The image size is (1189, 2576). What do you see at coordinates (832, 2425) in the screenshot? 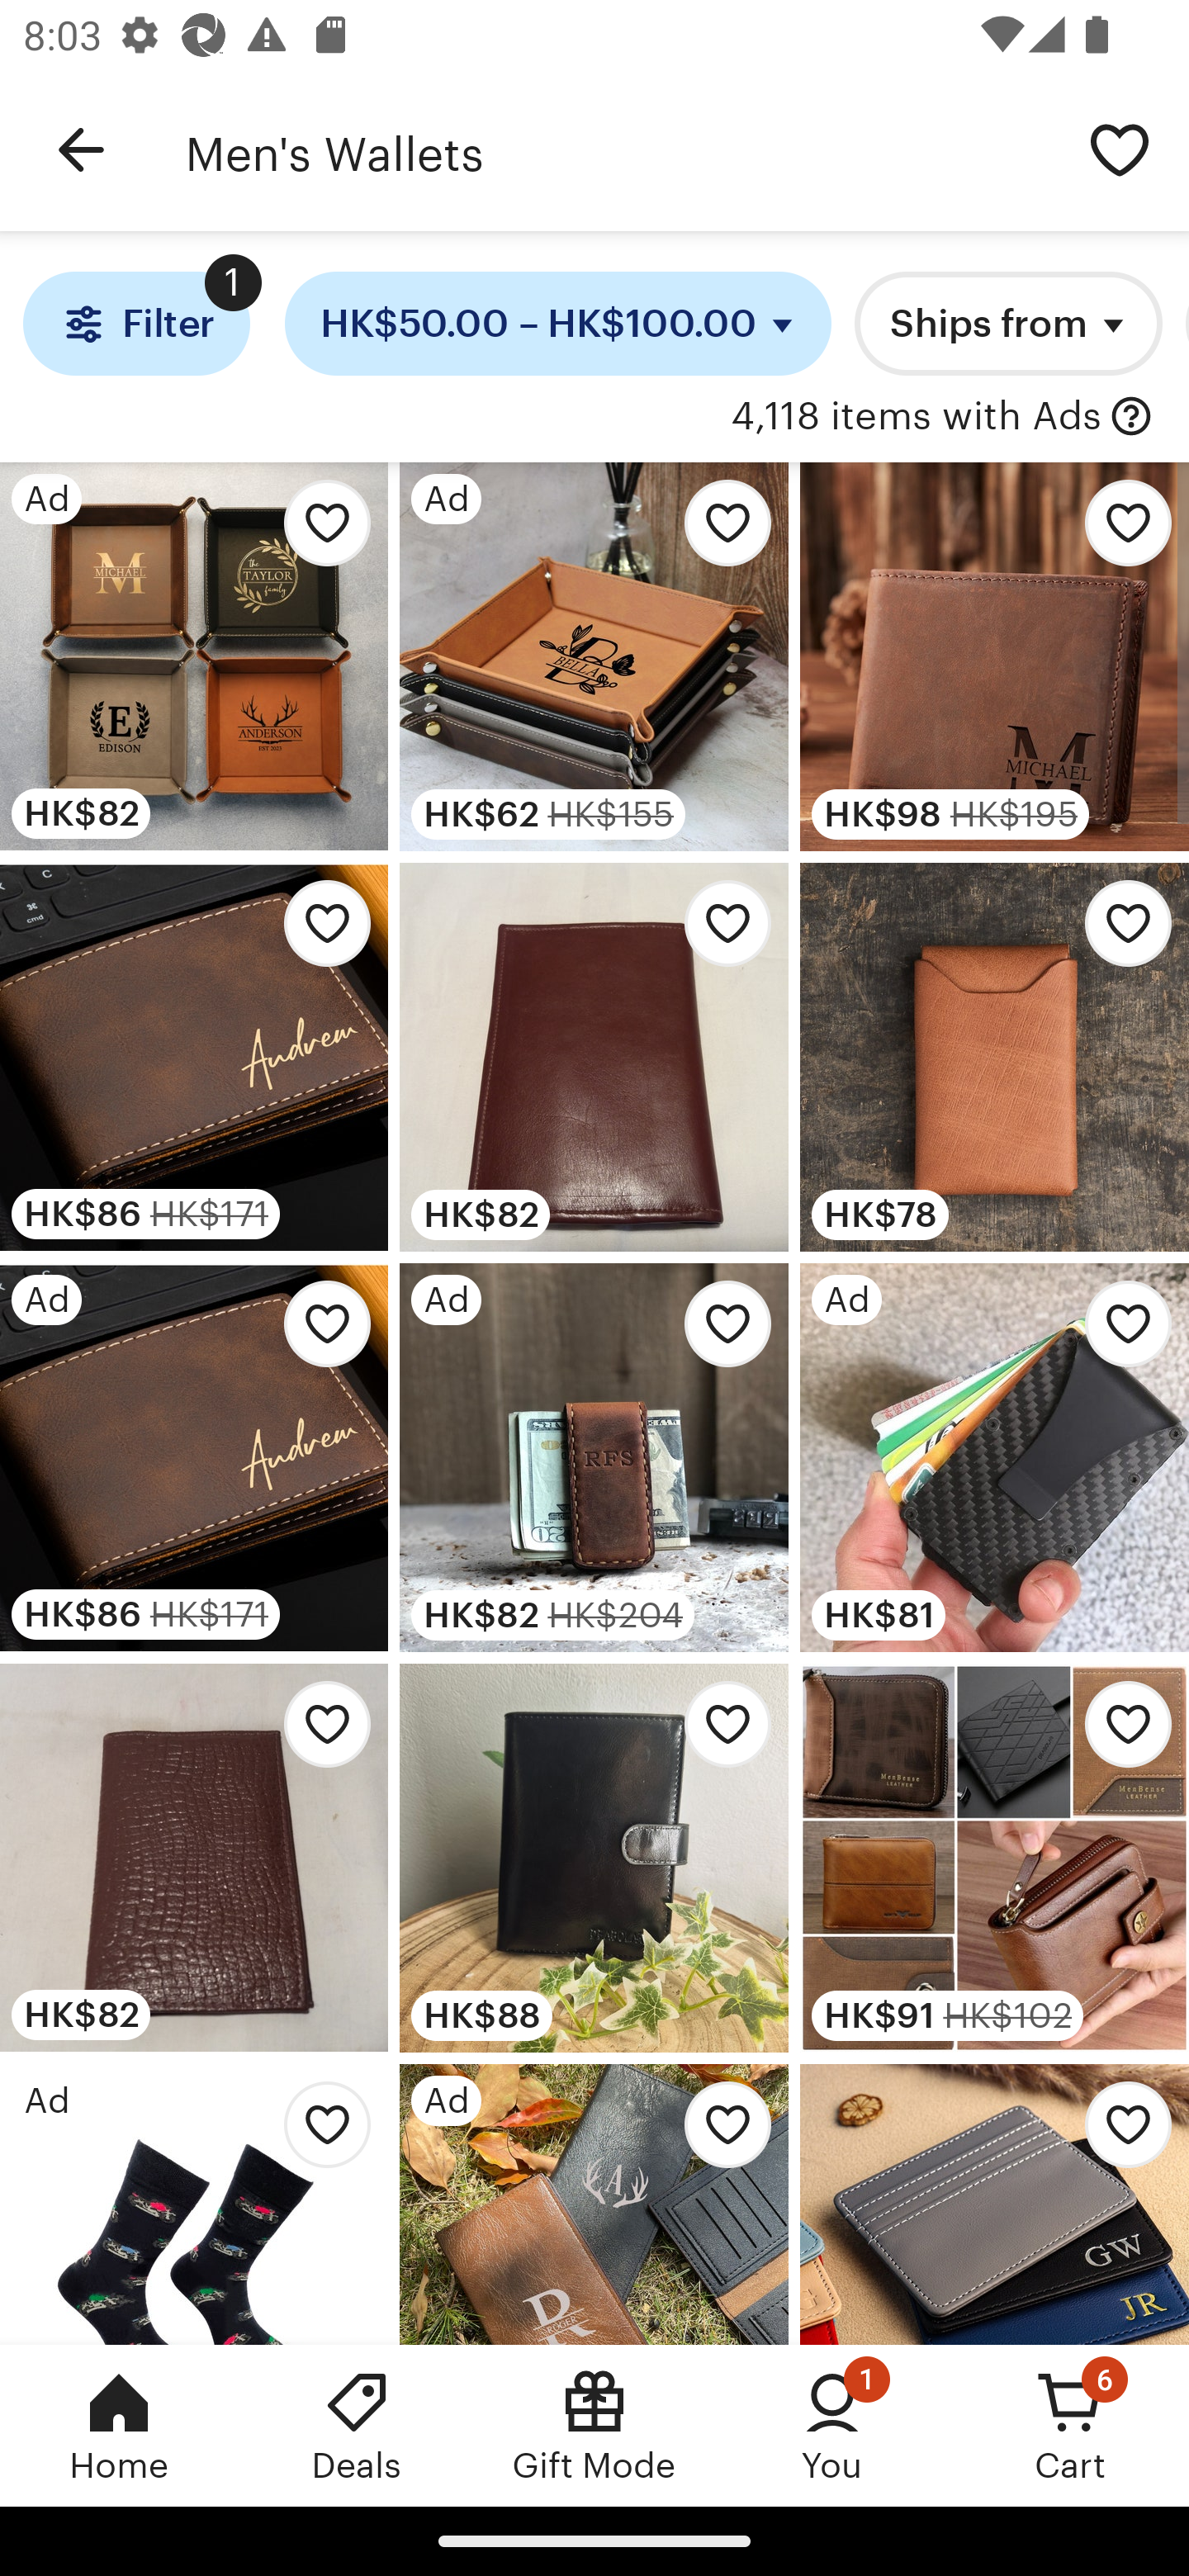
I see `You, 1 new notification You` at bounding box center [832, 2425].